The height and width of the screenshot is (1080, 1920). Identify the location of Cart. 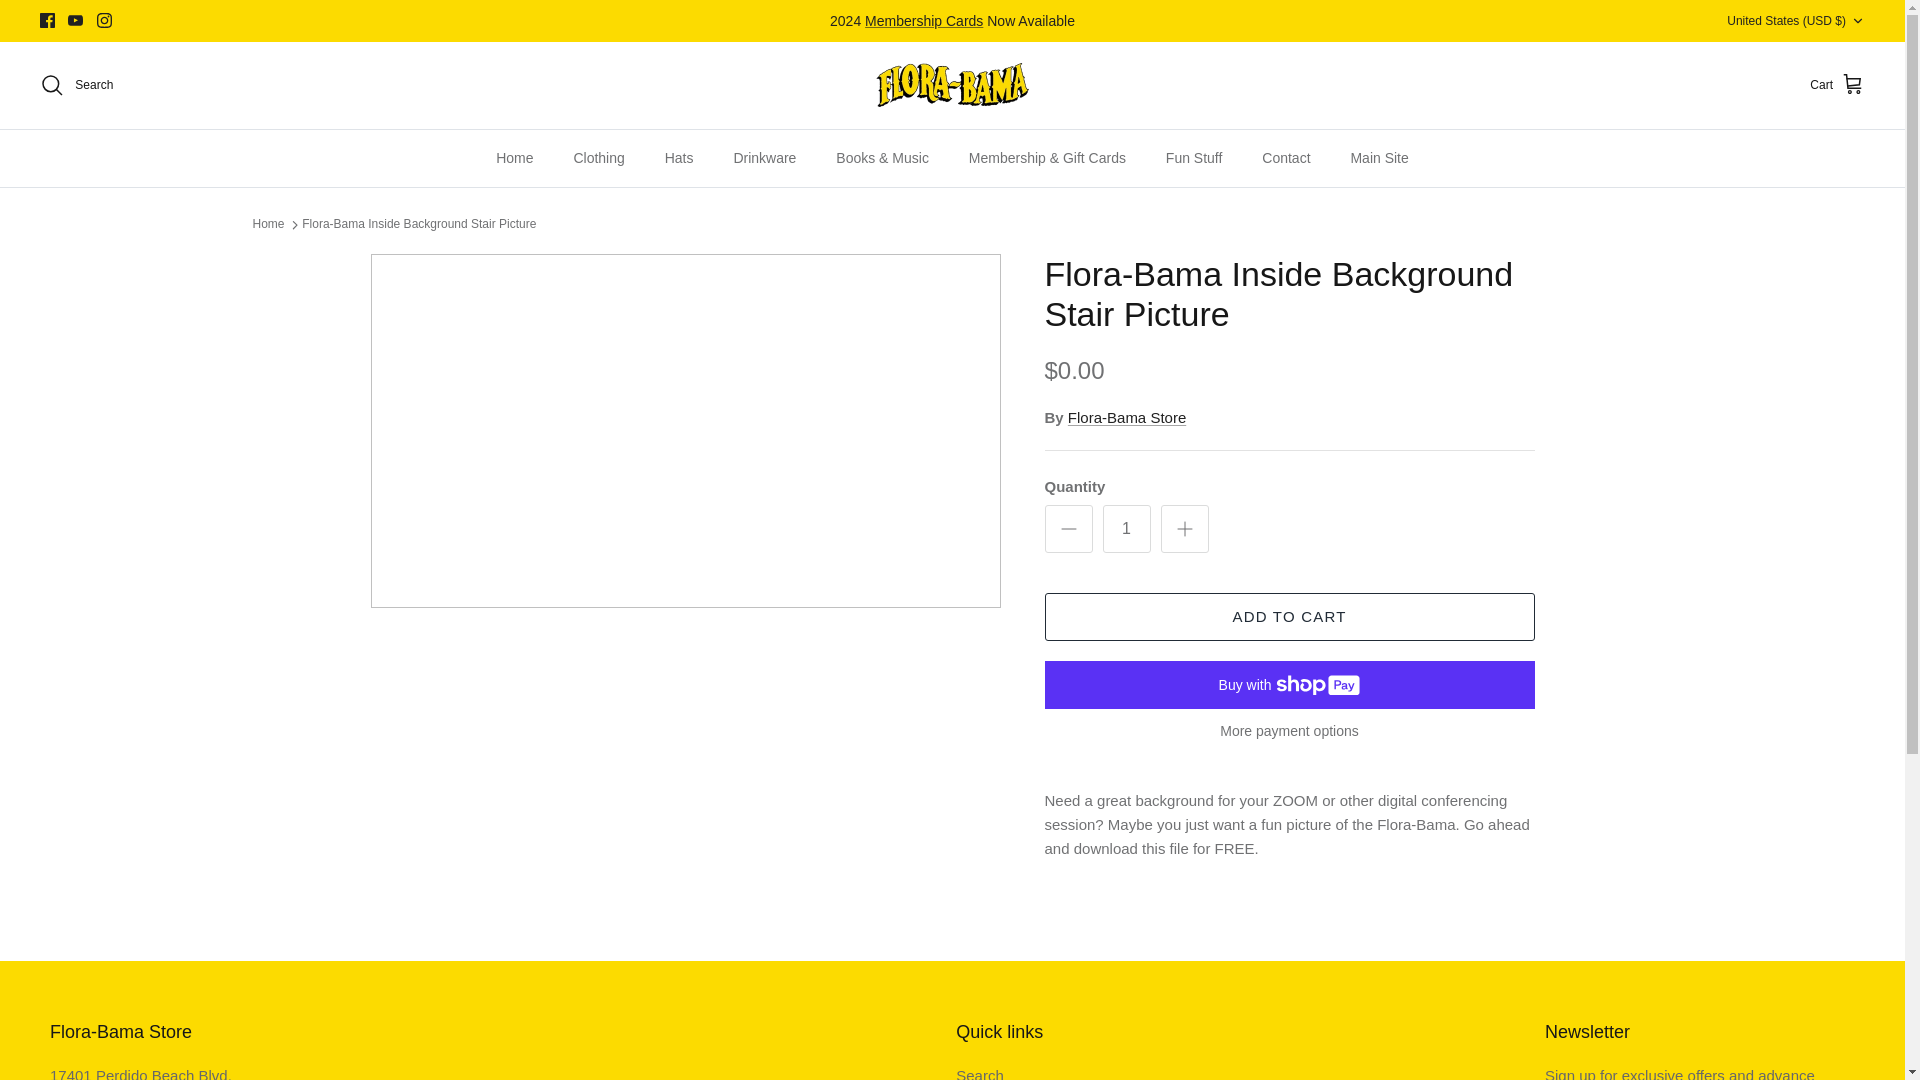
(1837, 85).